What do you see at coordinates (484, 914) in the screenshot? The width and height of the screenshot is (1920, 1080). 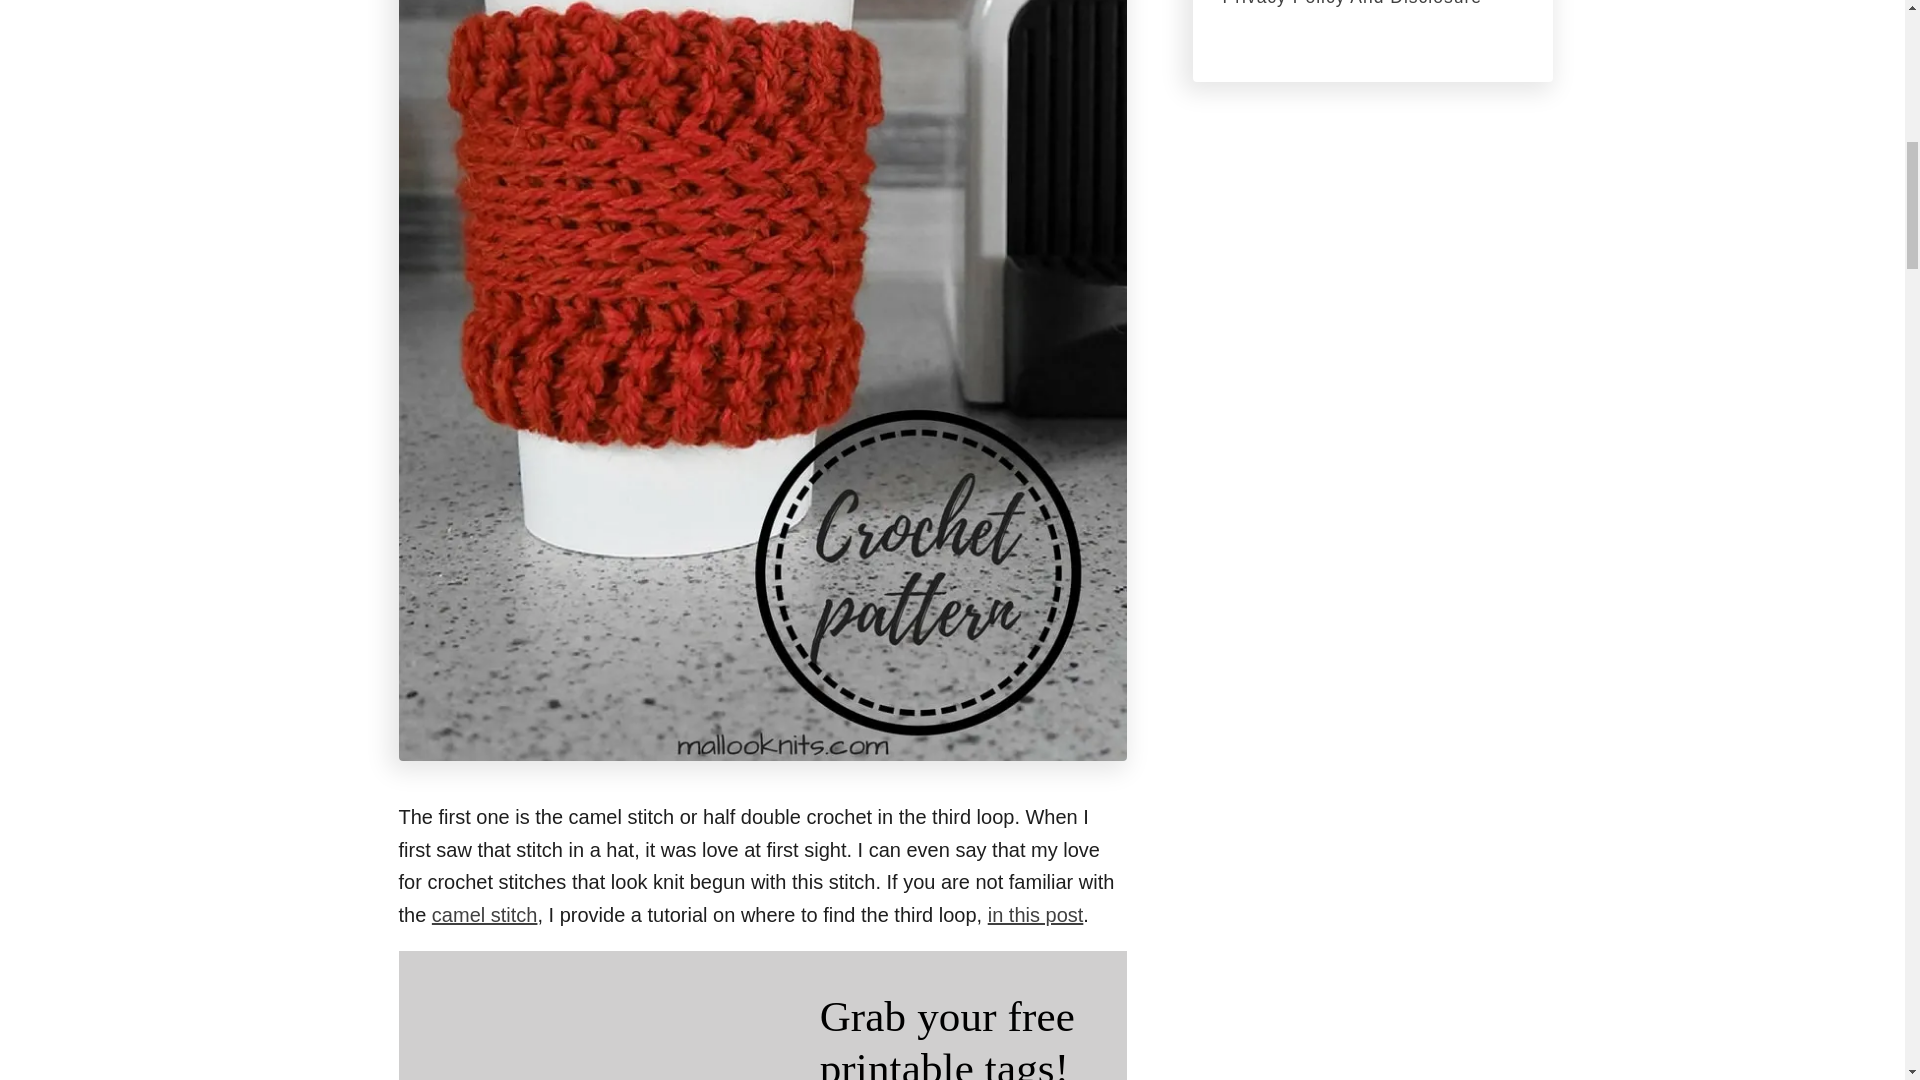 I see `camel stitch` at bounding box center [484, 914].